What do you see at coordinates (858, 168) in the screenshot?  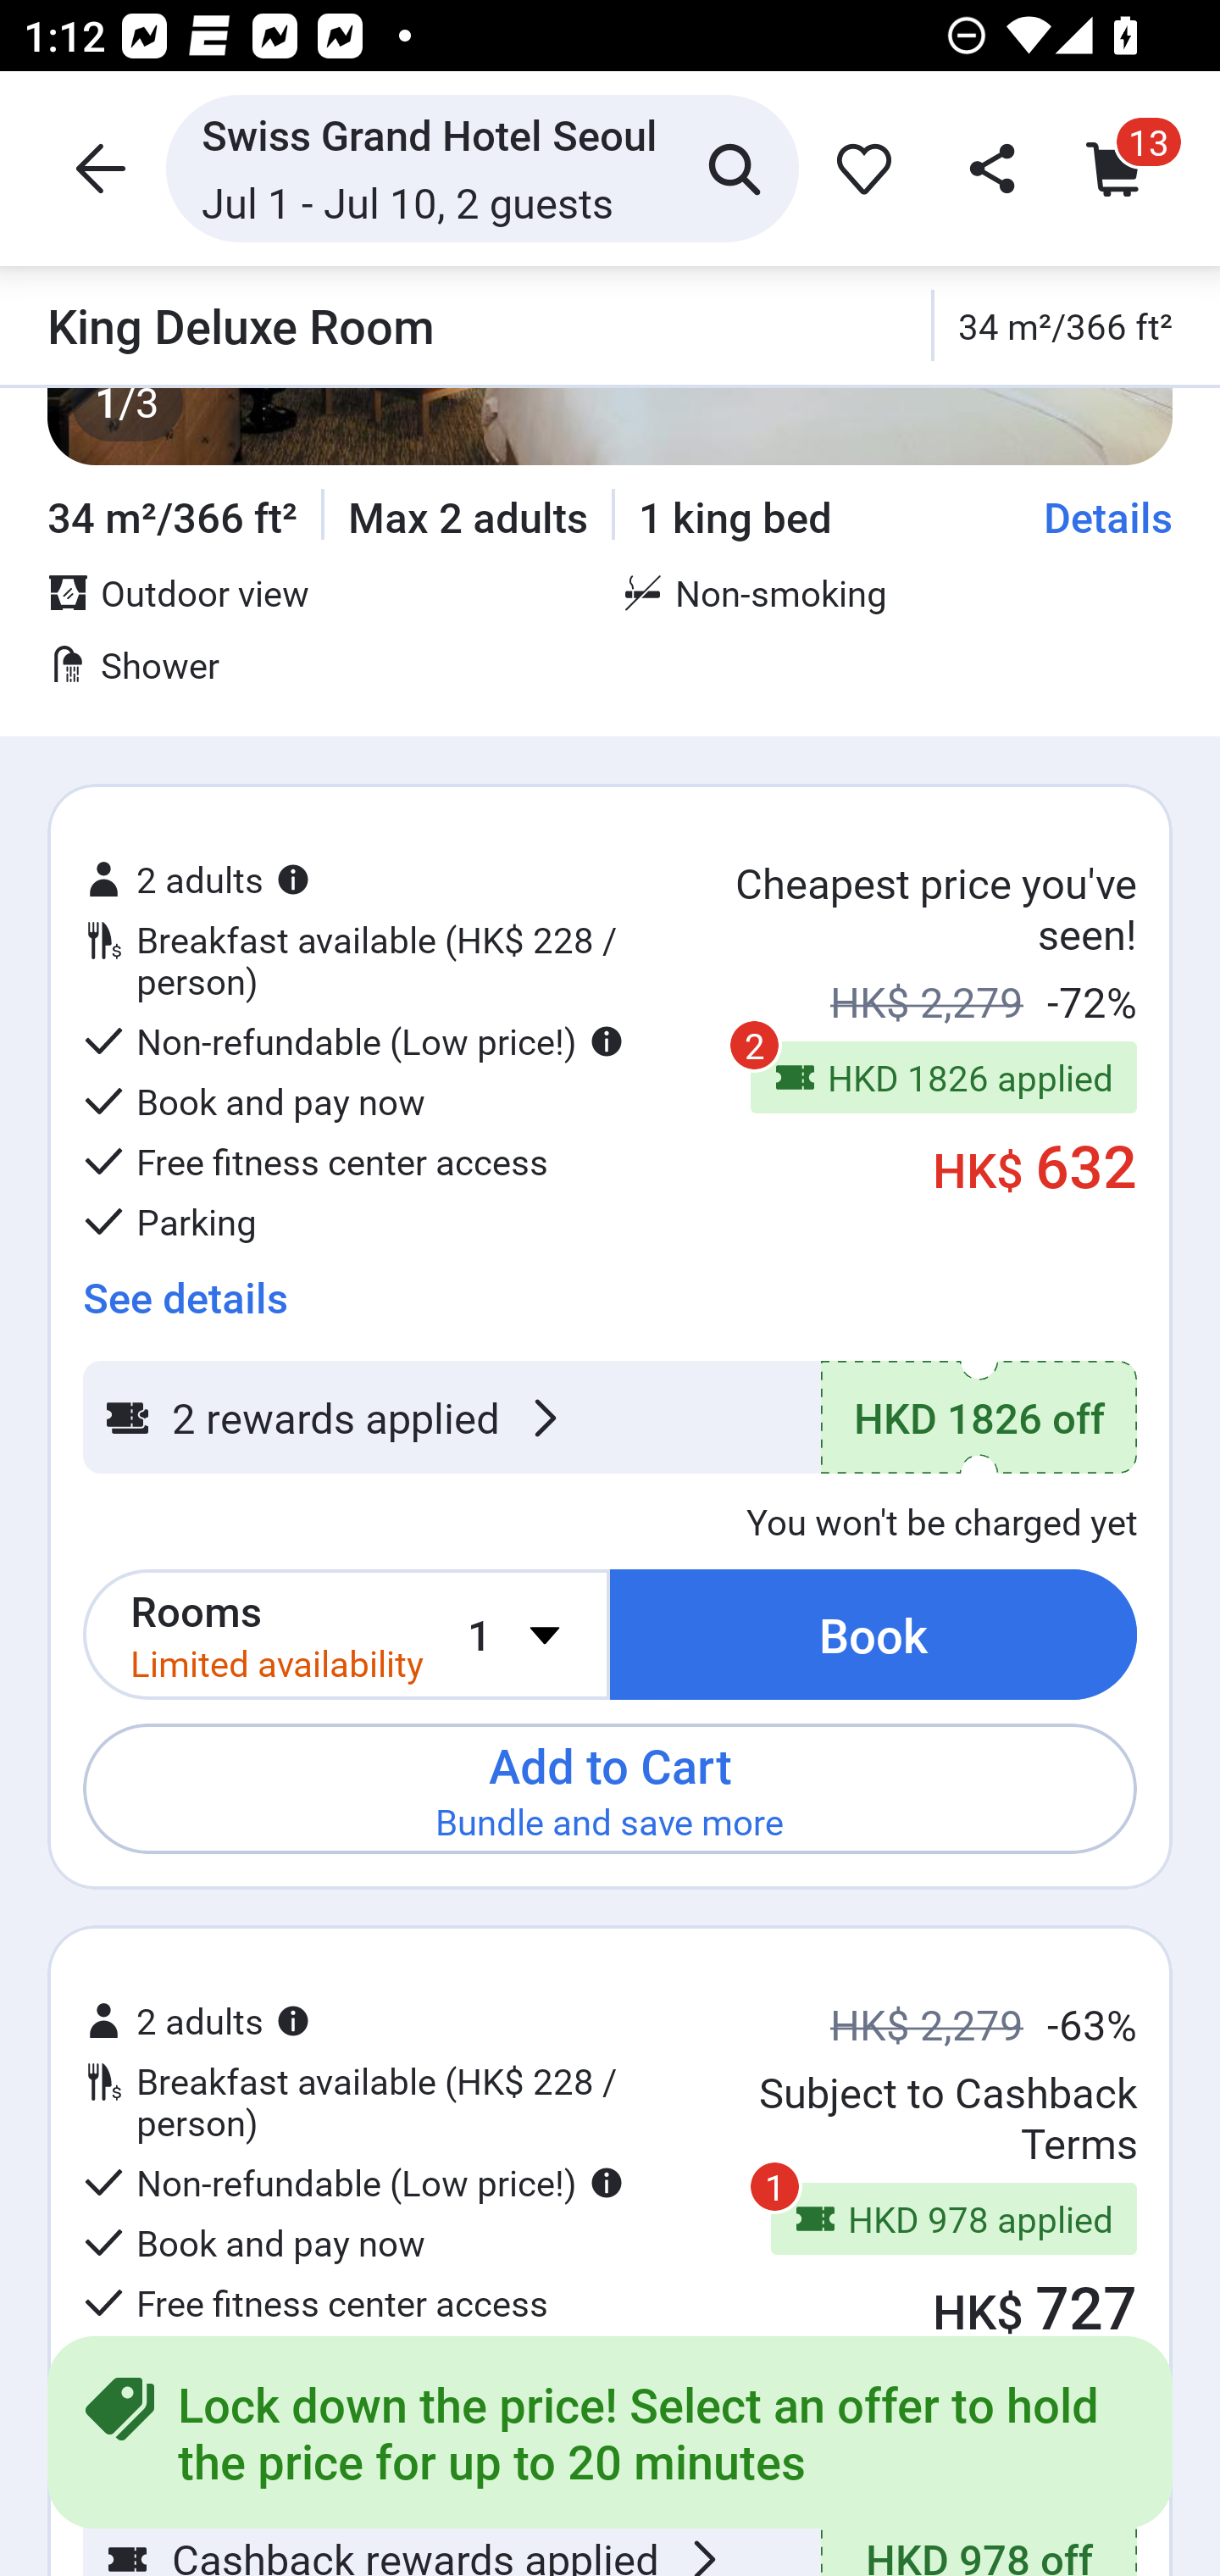 I see `favorite_icon 0dbe6efb` at bounding box center [858, 168].